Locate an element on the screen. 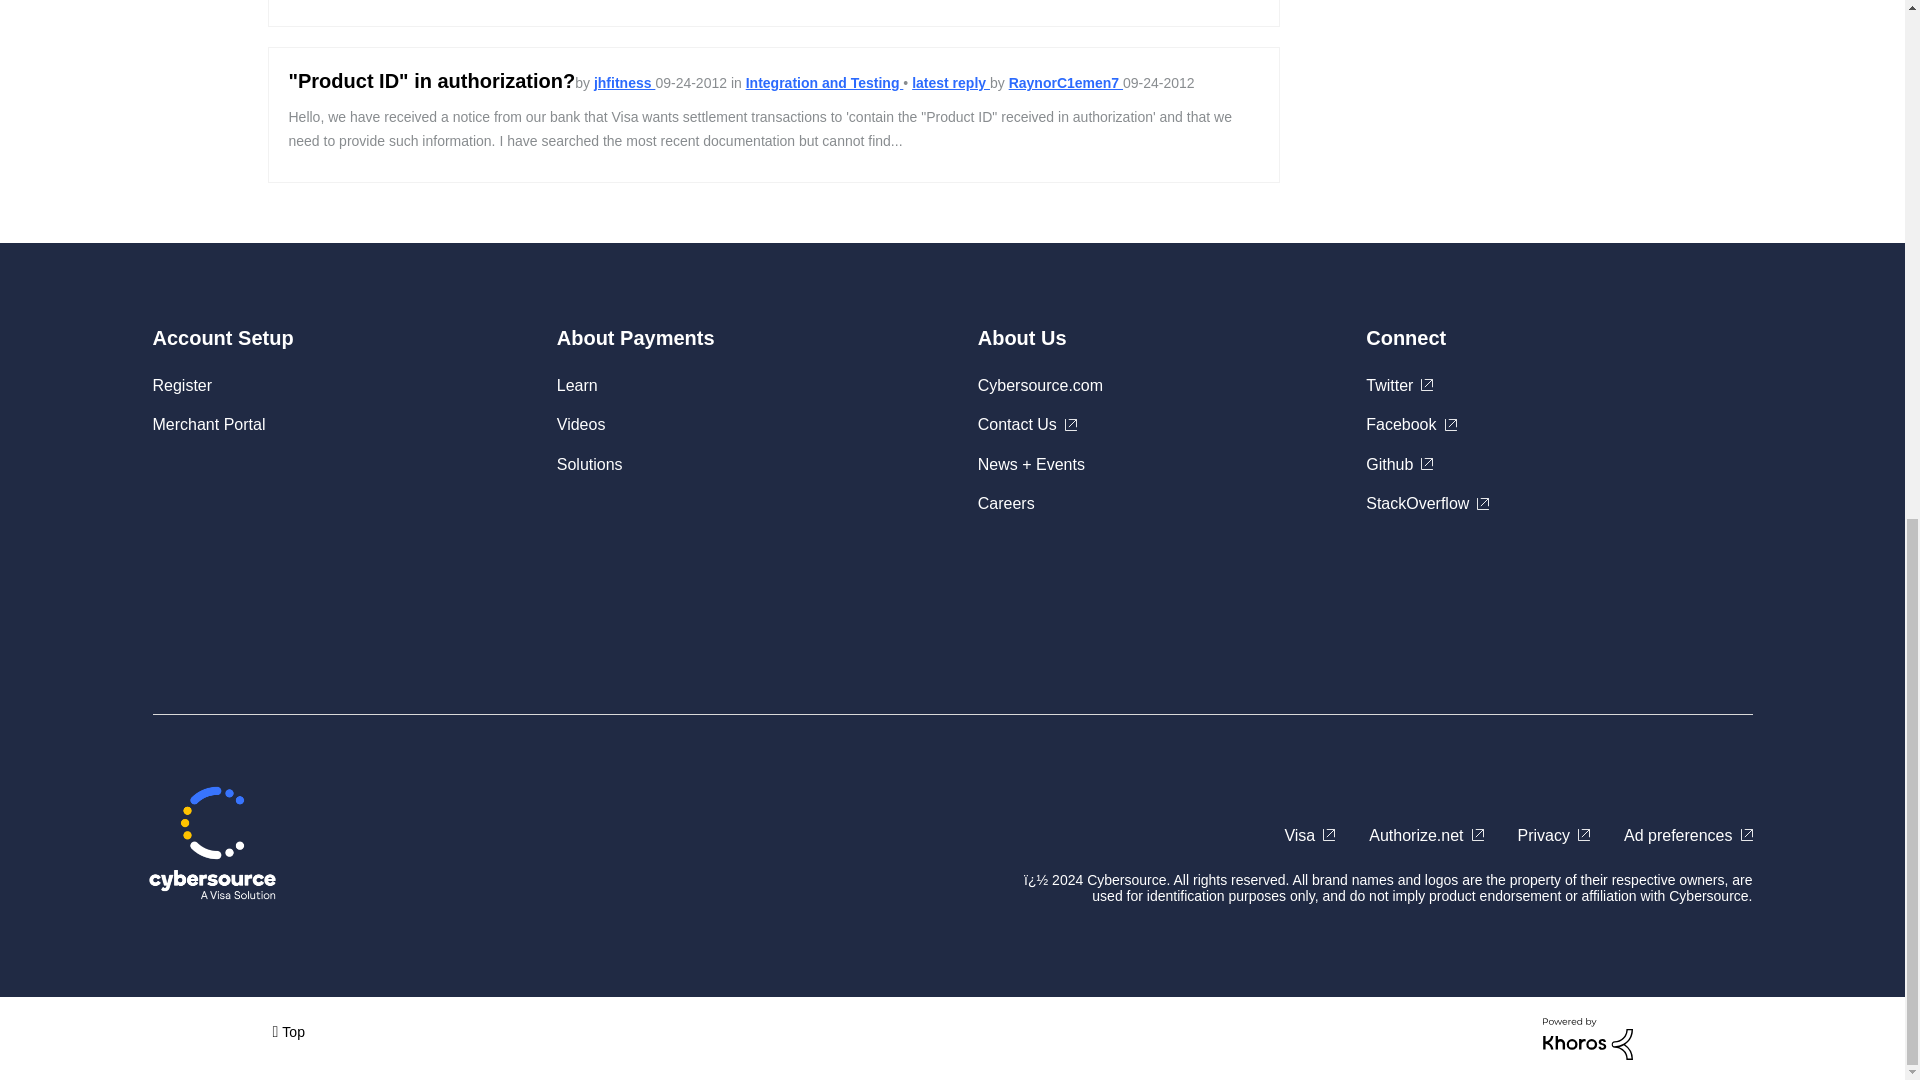 Image resolution: width=1920 pixels, height=1080 pixels. View profile is located at coordinates (1066, 82).